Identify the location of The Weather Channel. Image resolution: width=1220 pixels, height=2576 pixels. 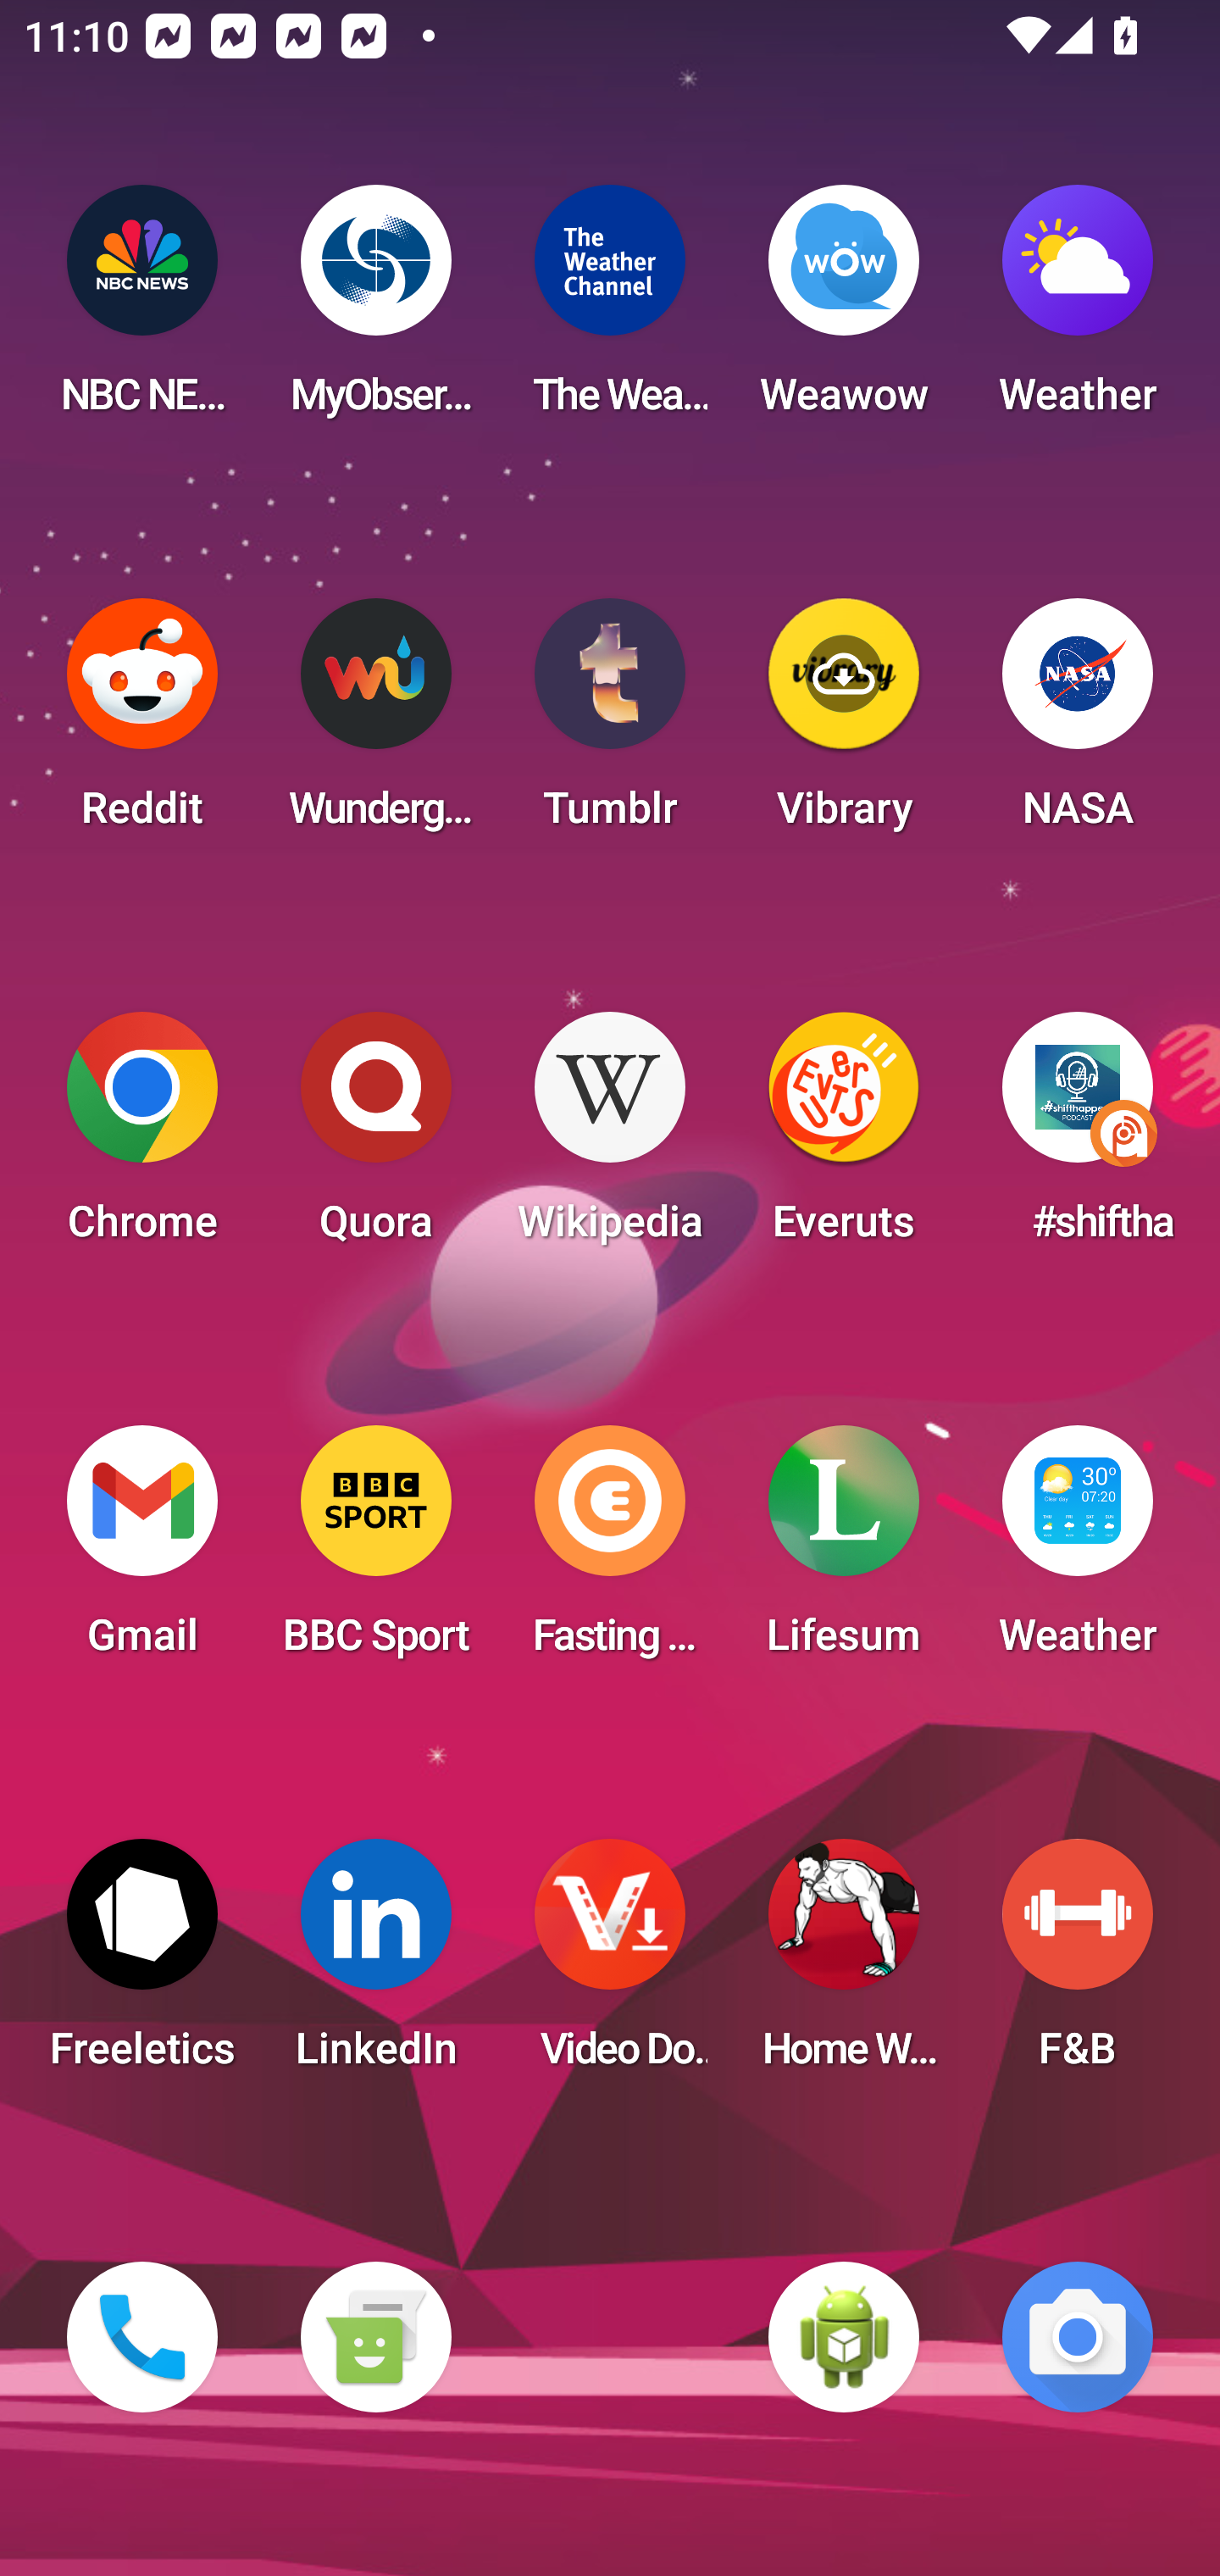
(610, 310).